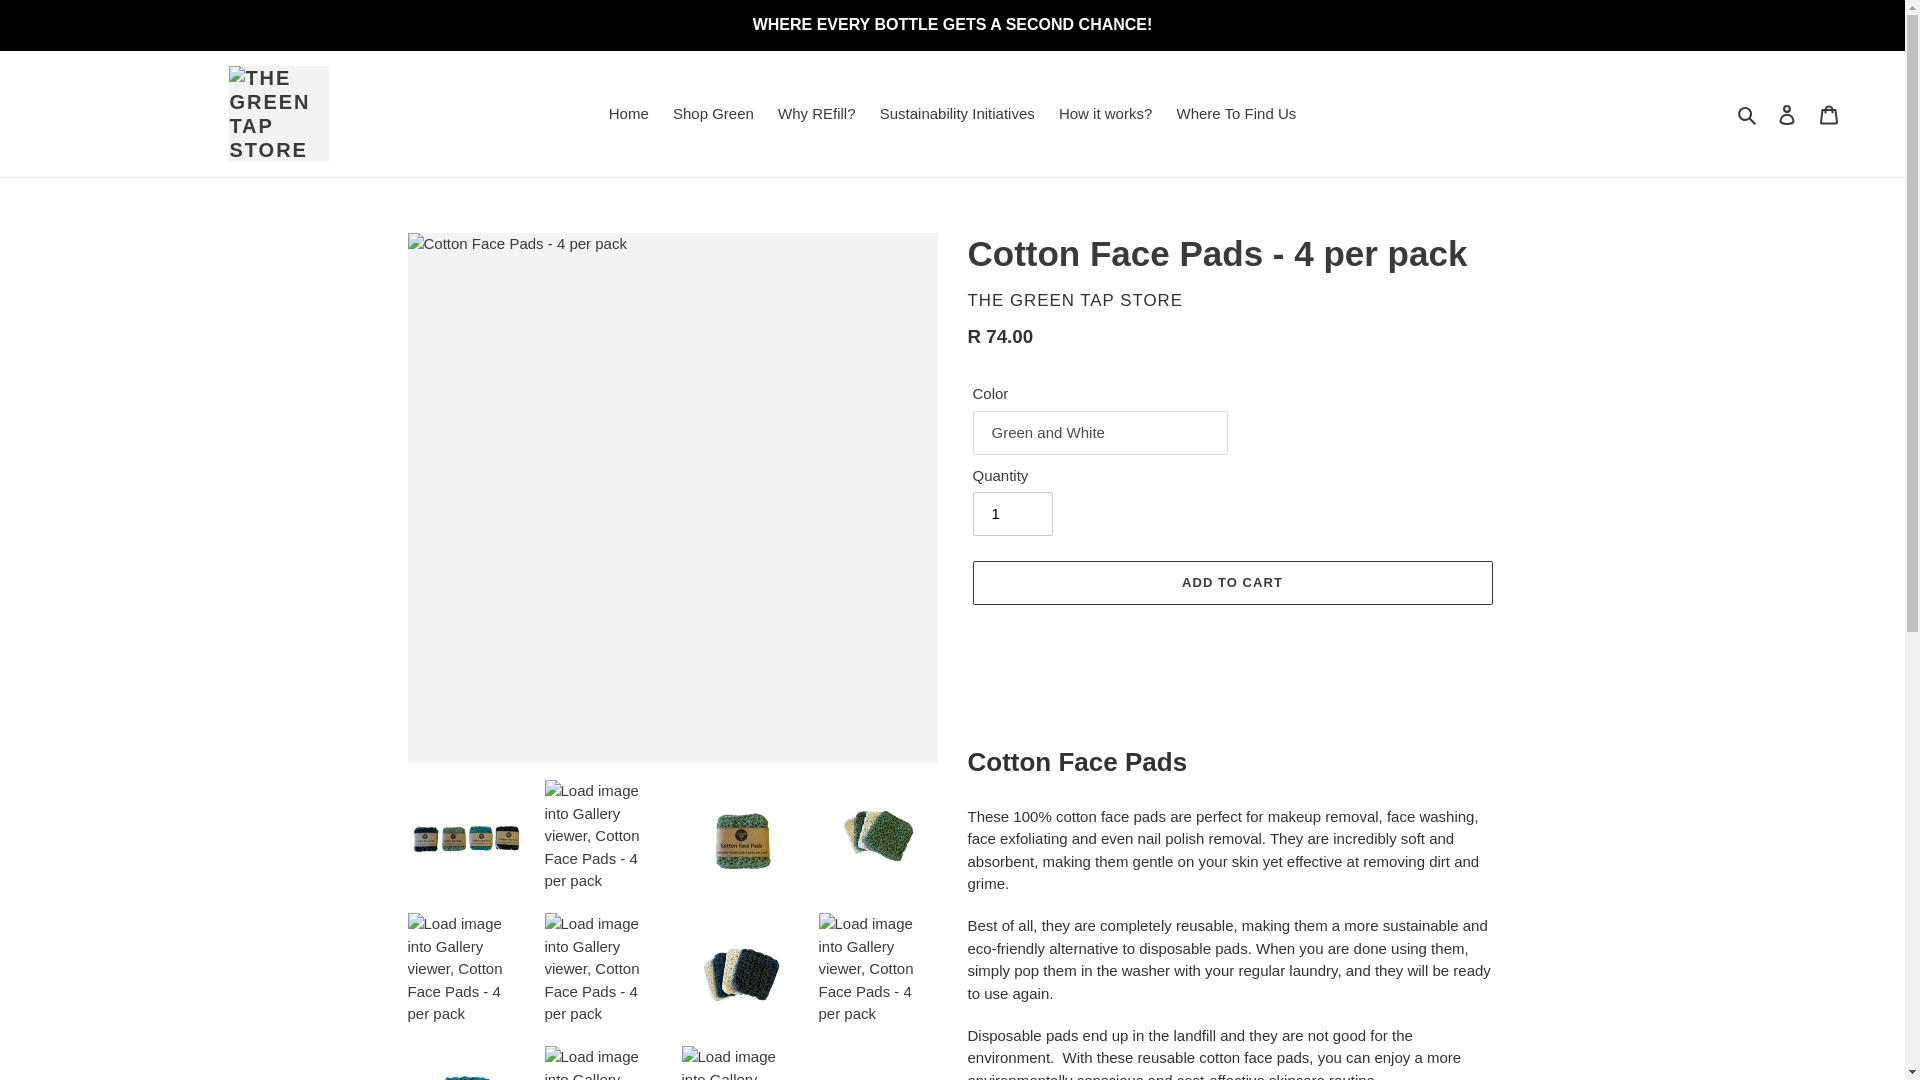 This screenshot has height=1080, width=1920. I want to click on Shop Green, so click(713, 114).